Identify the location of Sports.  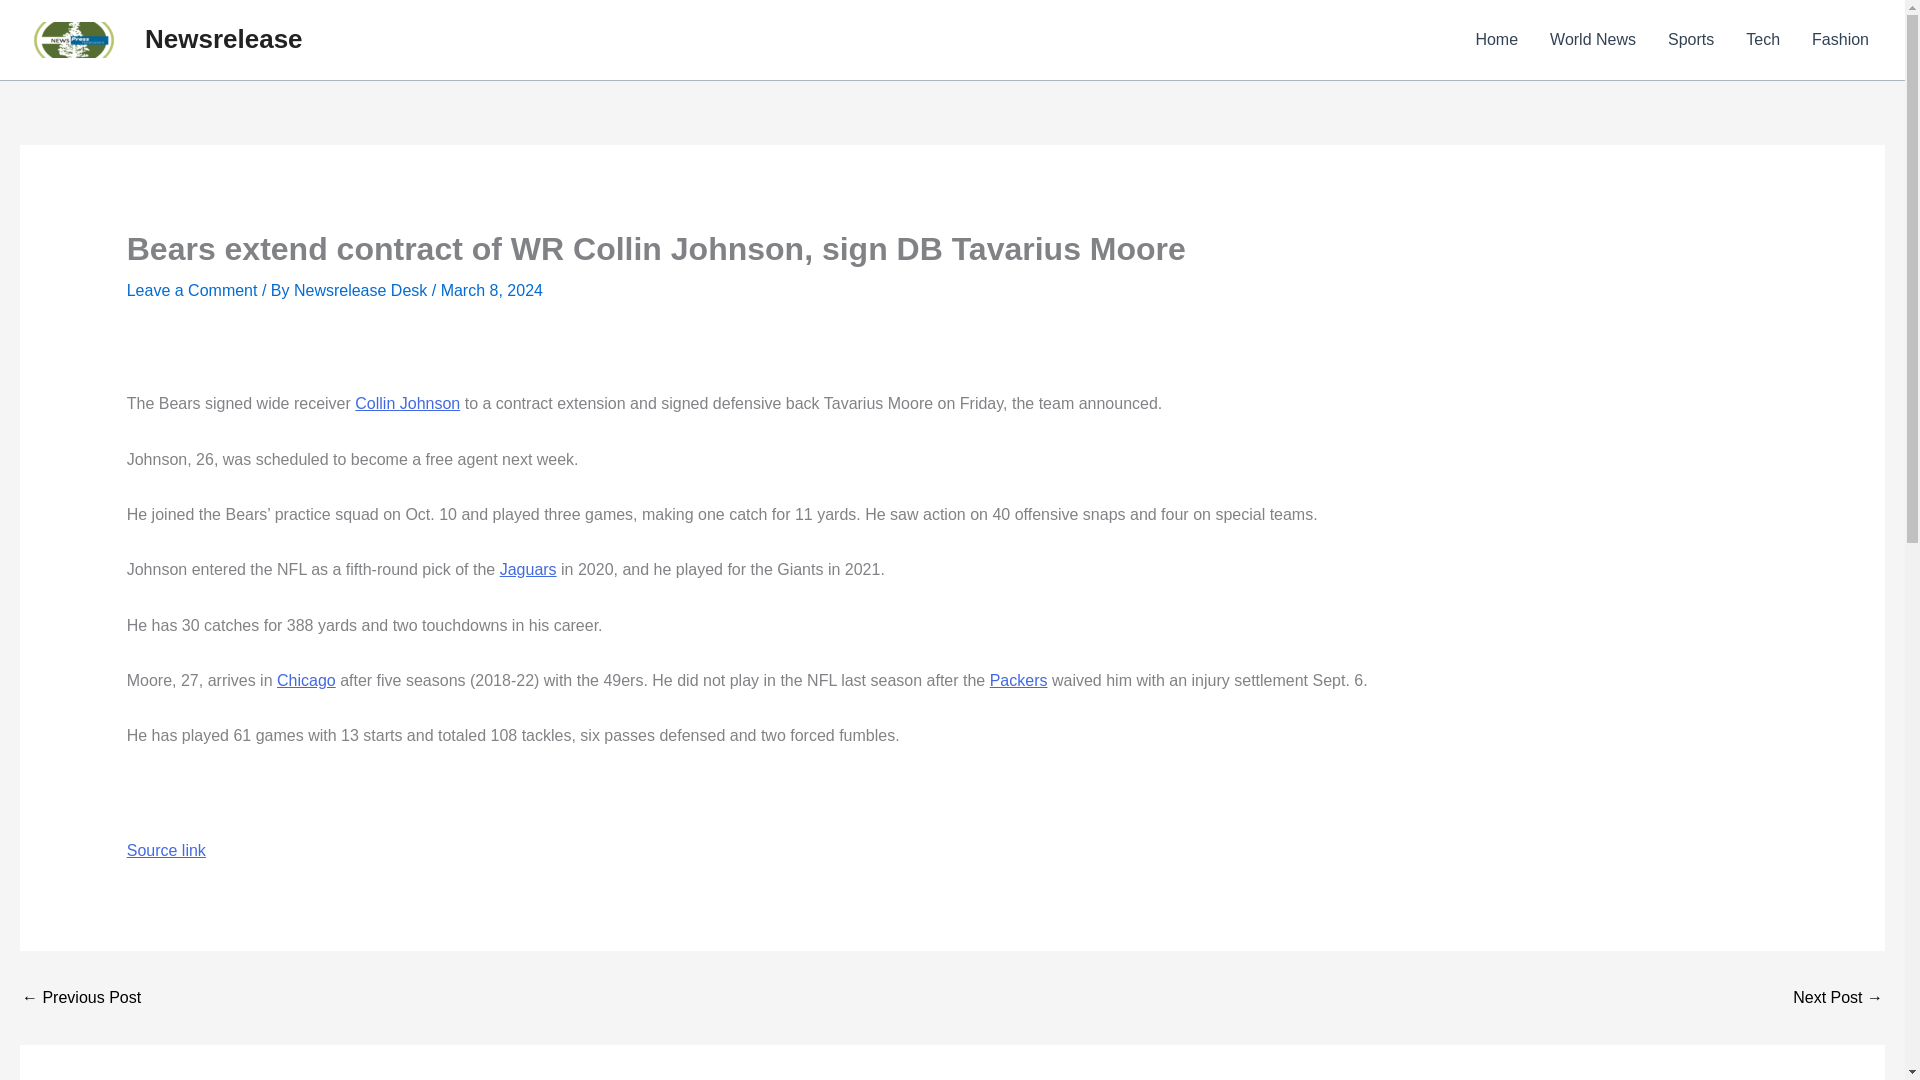
(1690, 40).